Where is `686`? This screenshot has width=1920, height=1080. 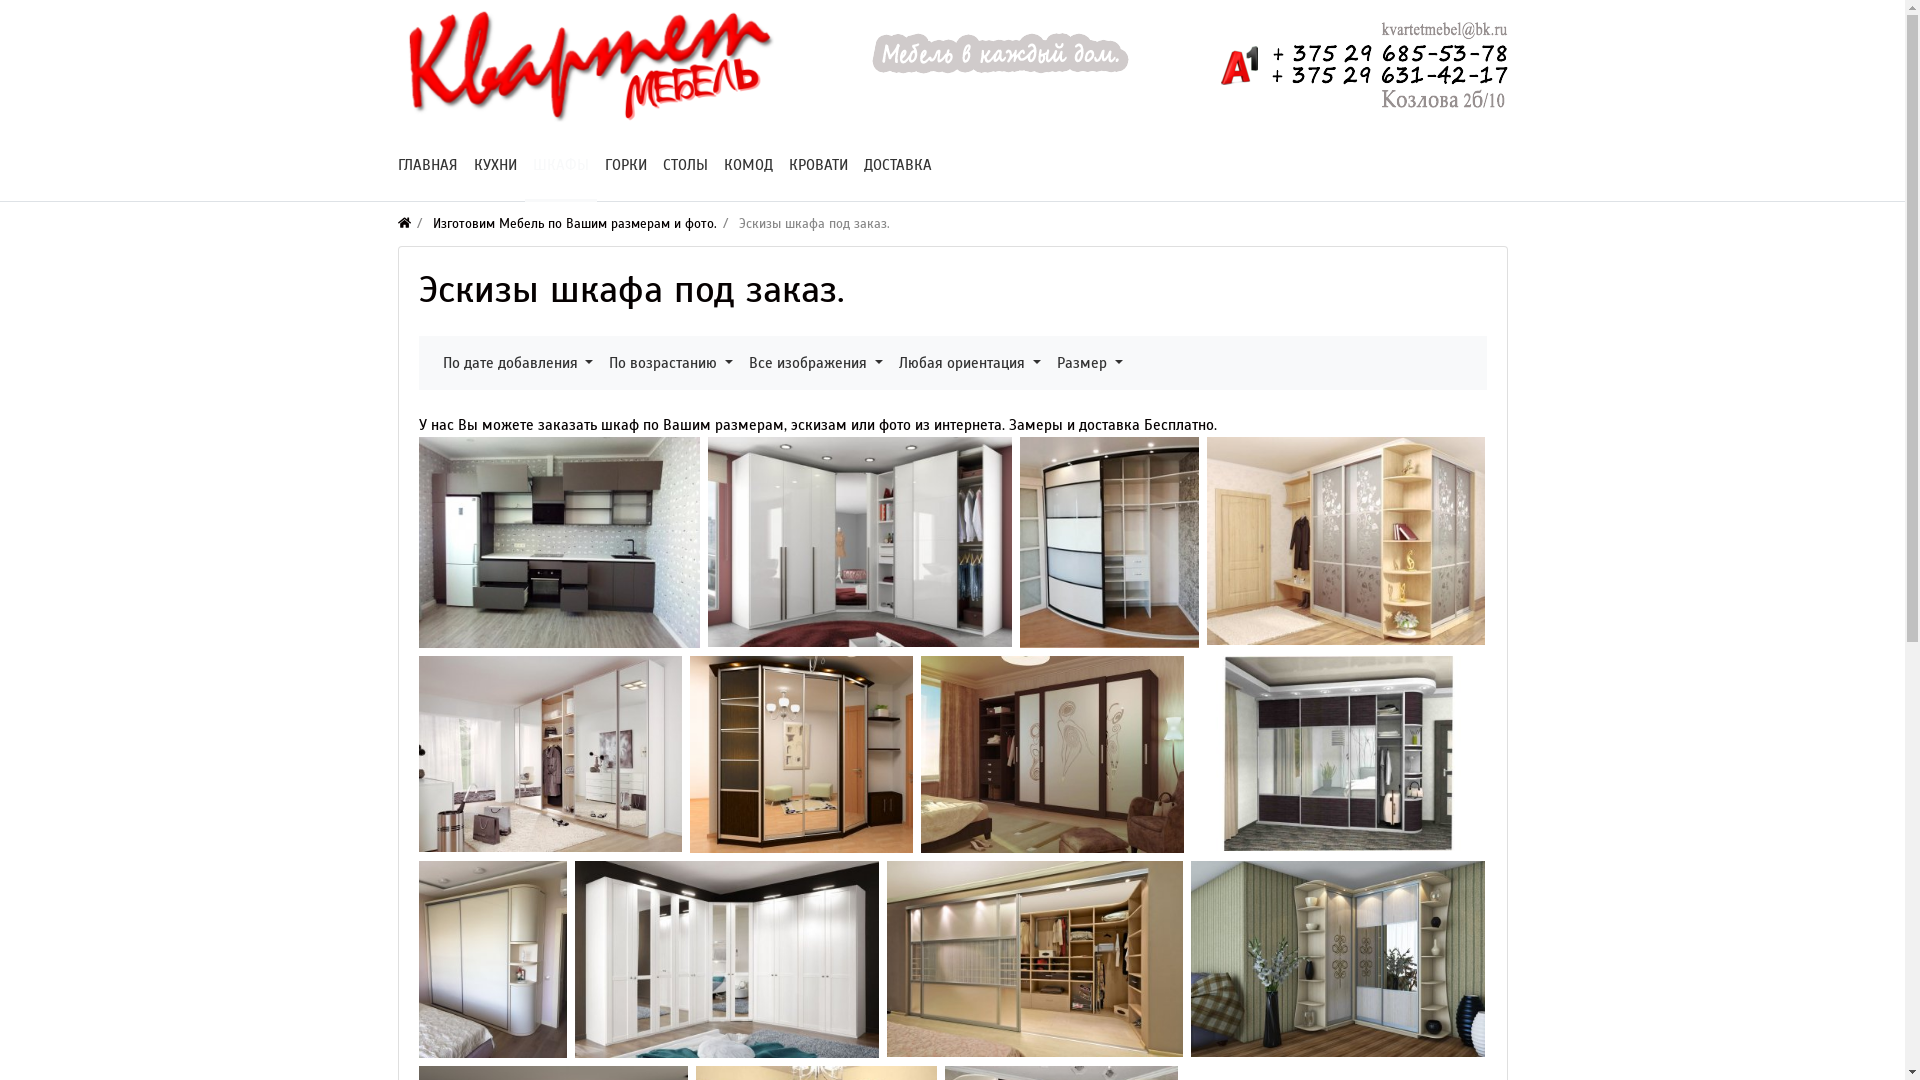 686 is located at coordinates (802, 755).